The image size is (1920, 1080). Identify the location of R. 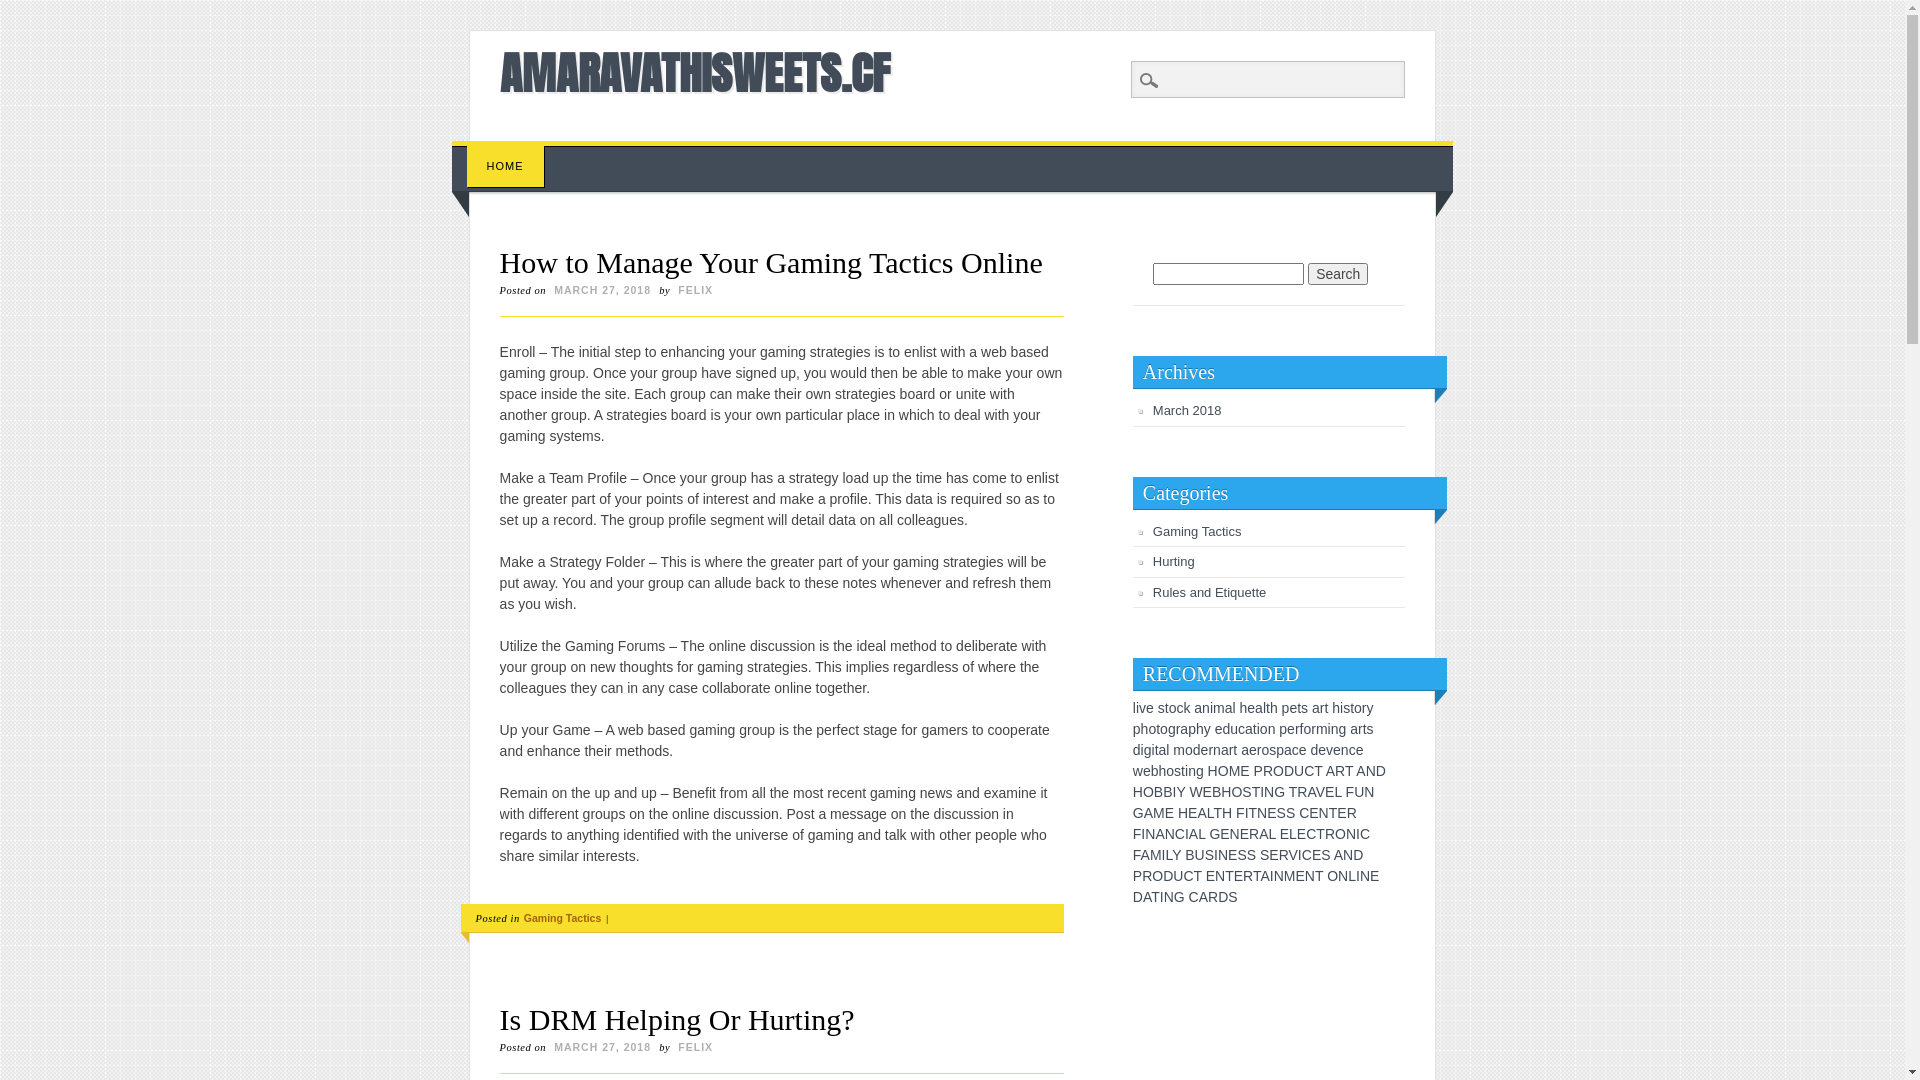
(1302, 792).